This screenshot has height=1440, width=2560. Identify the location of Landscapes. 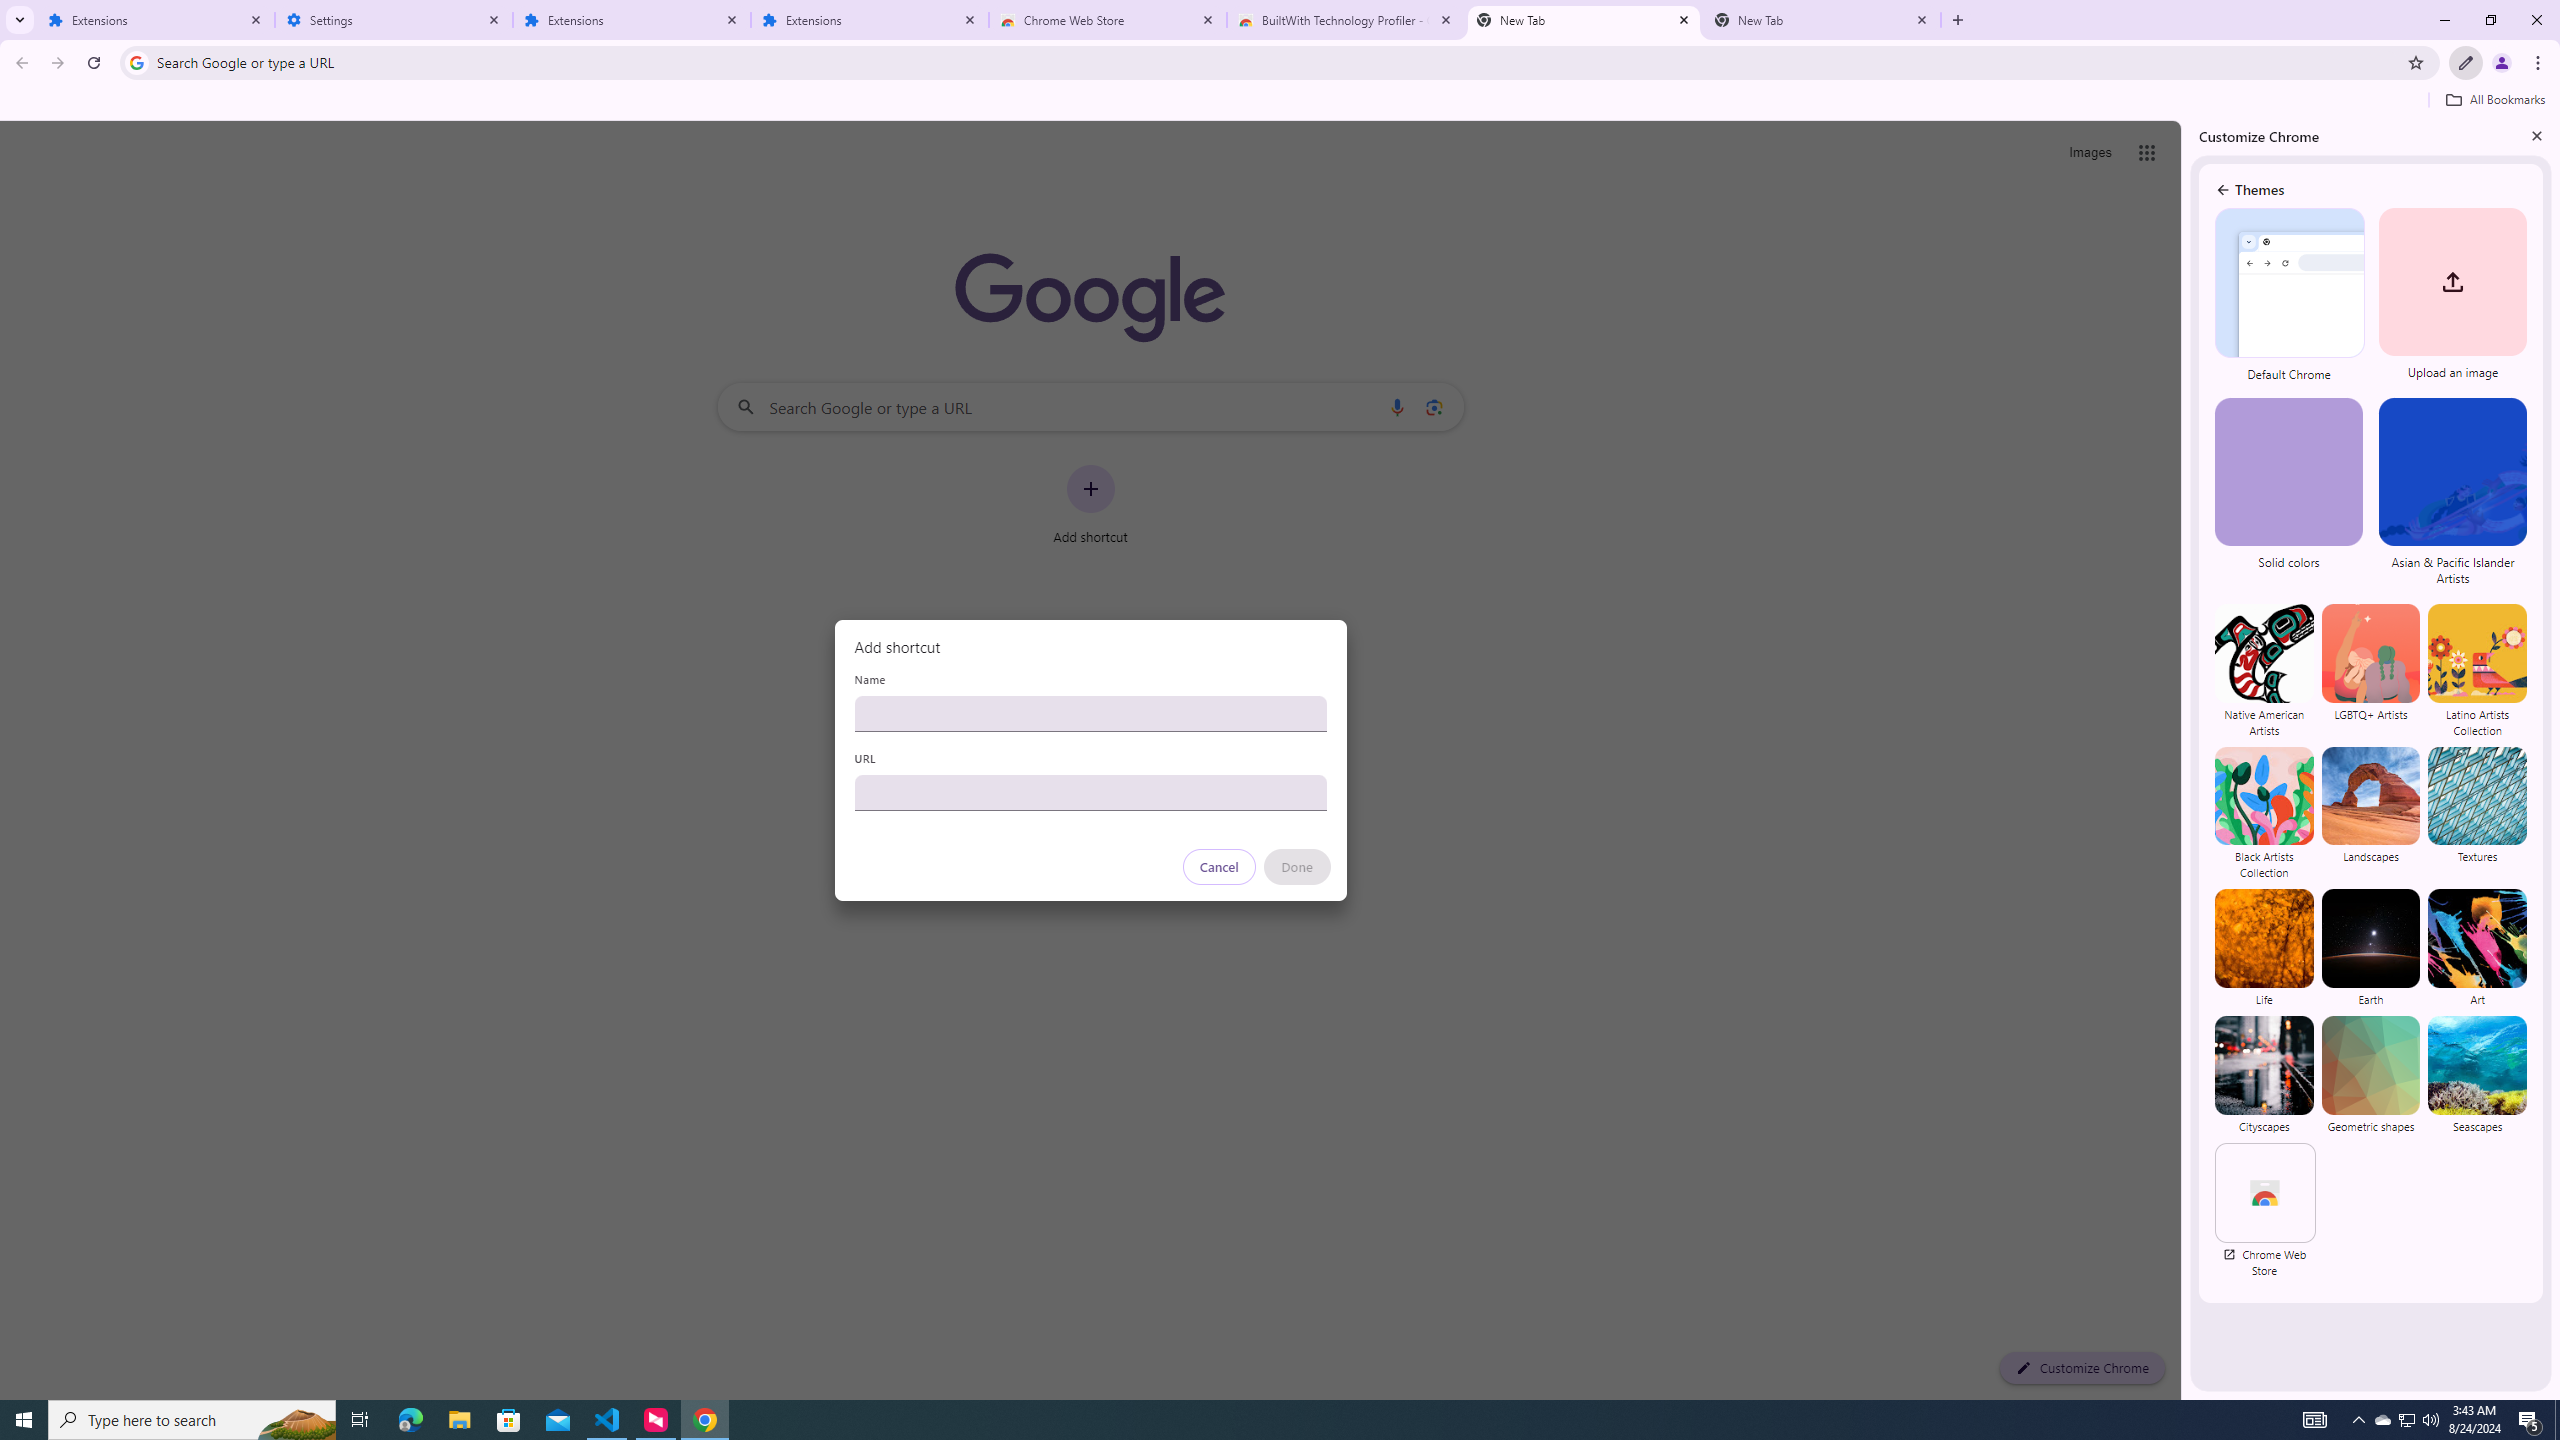
(2371, 813).